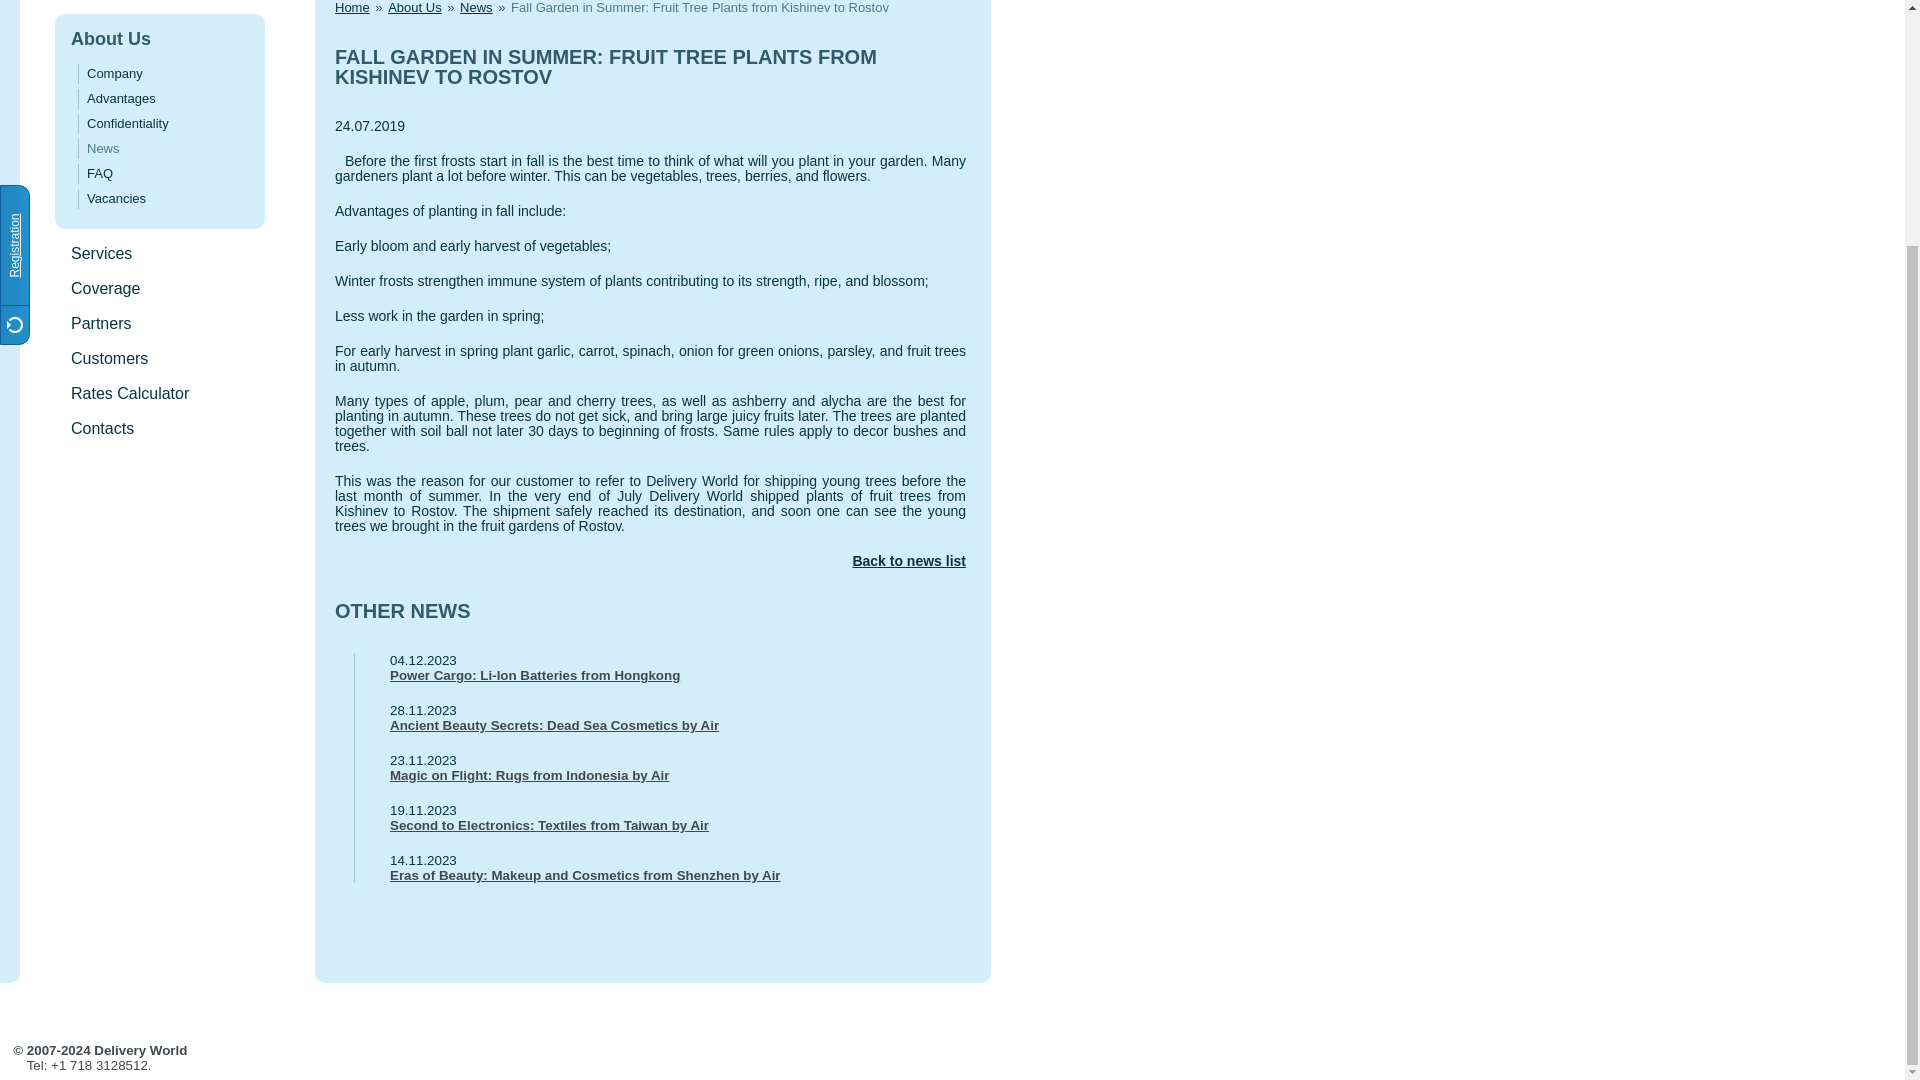  I want to click on Services, so click(102, 254).